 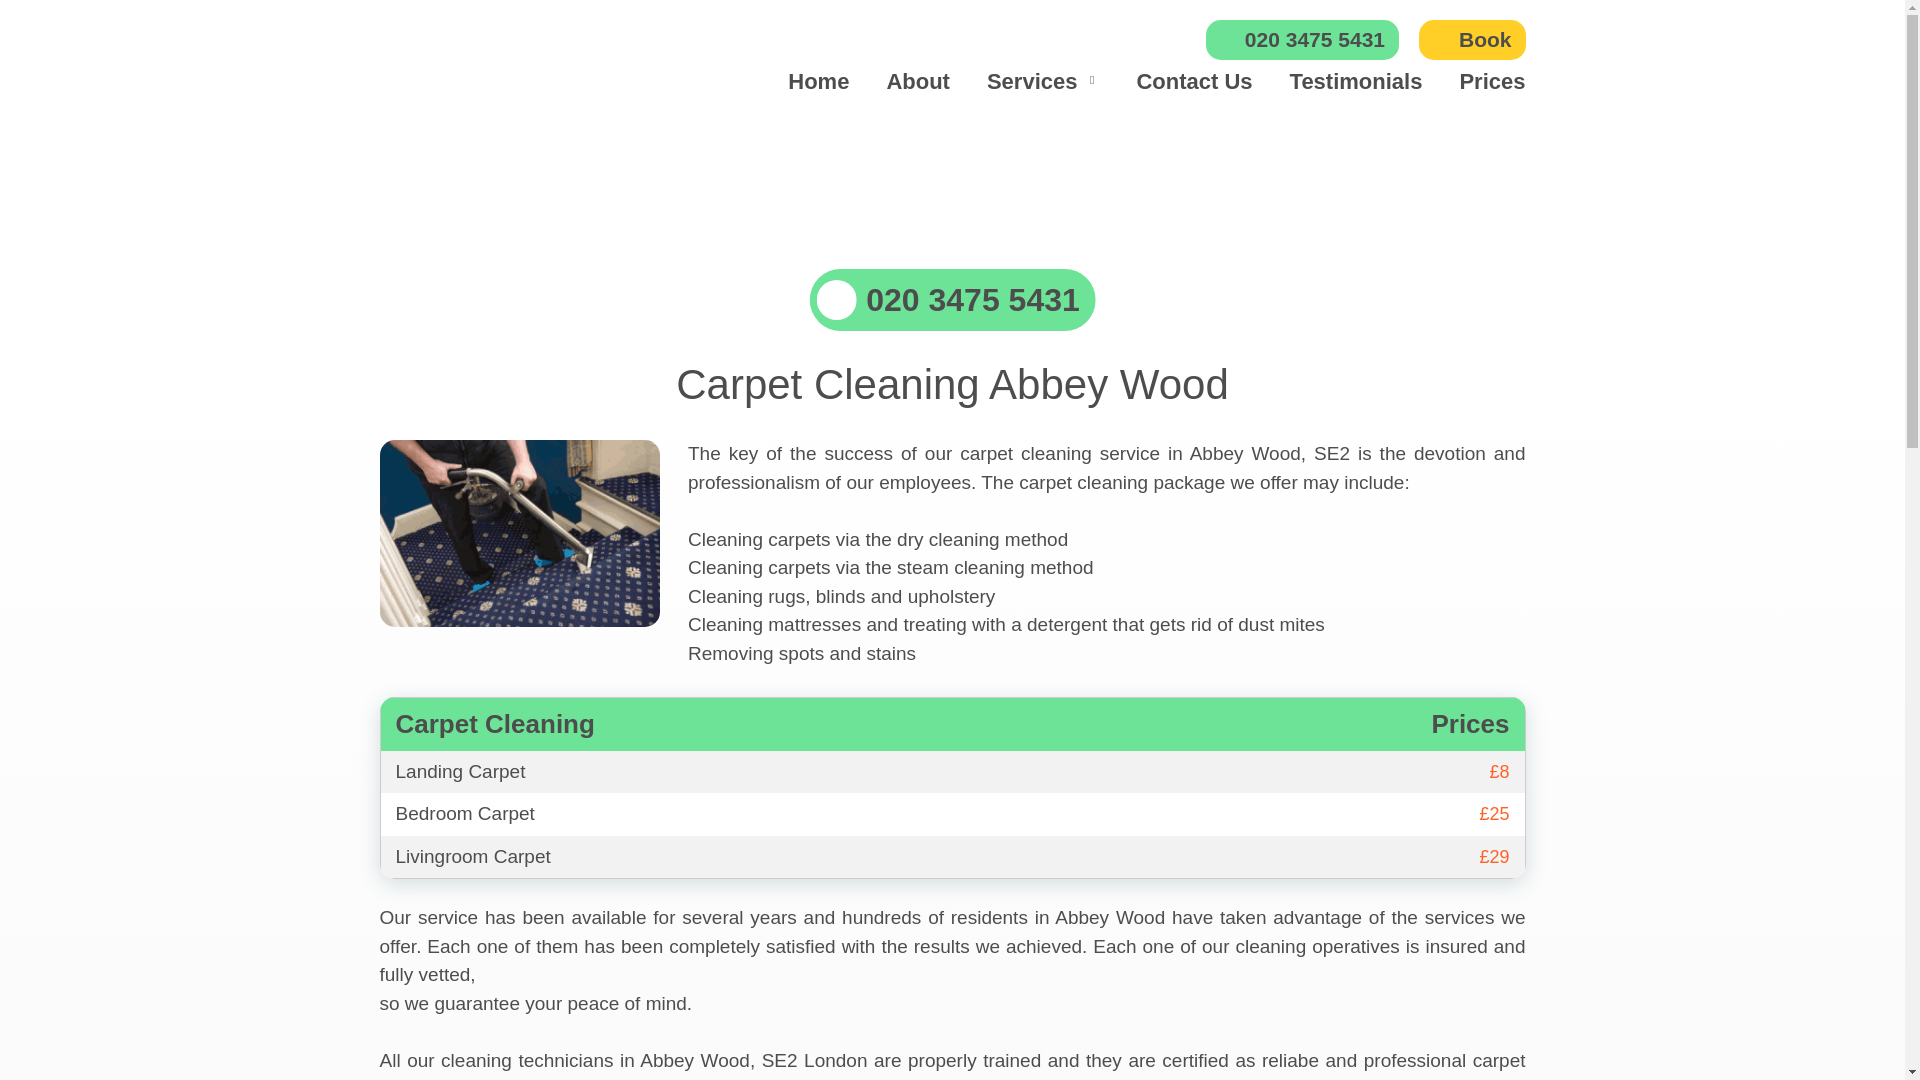 What do you see at coordinates (1356, 80) in the screenshot?
I see `Testimonials` at bounding box center [1356, 80].